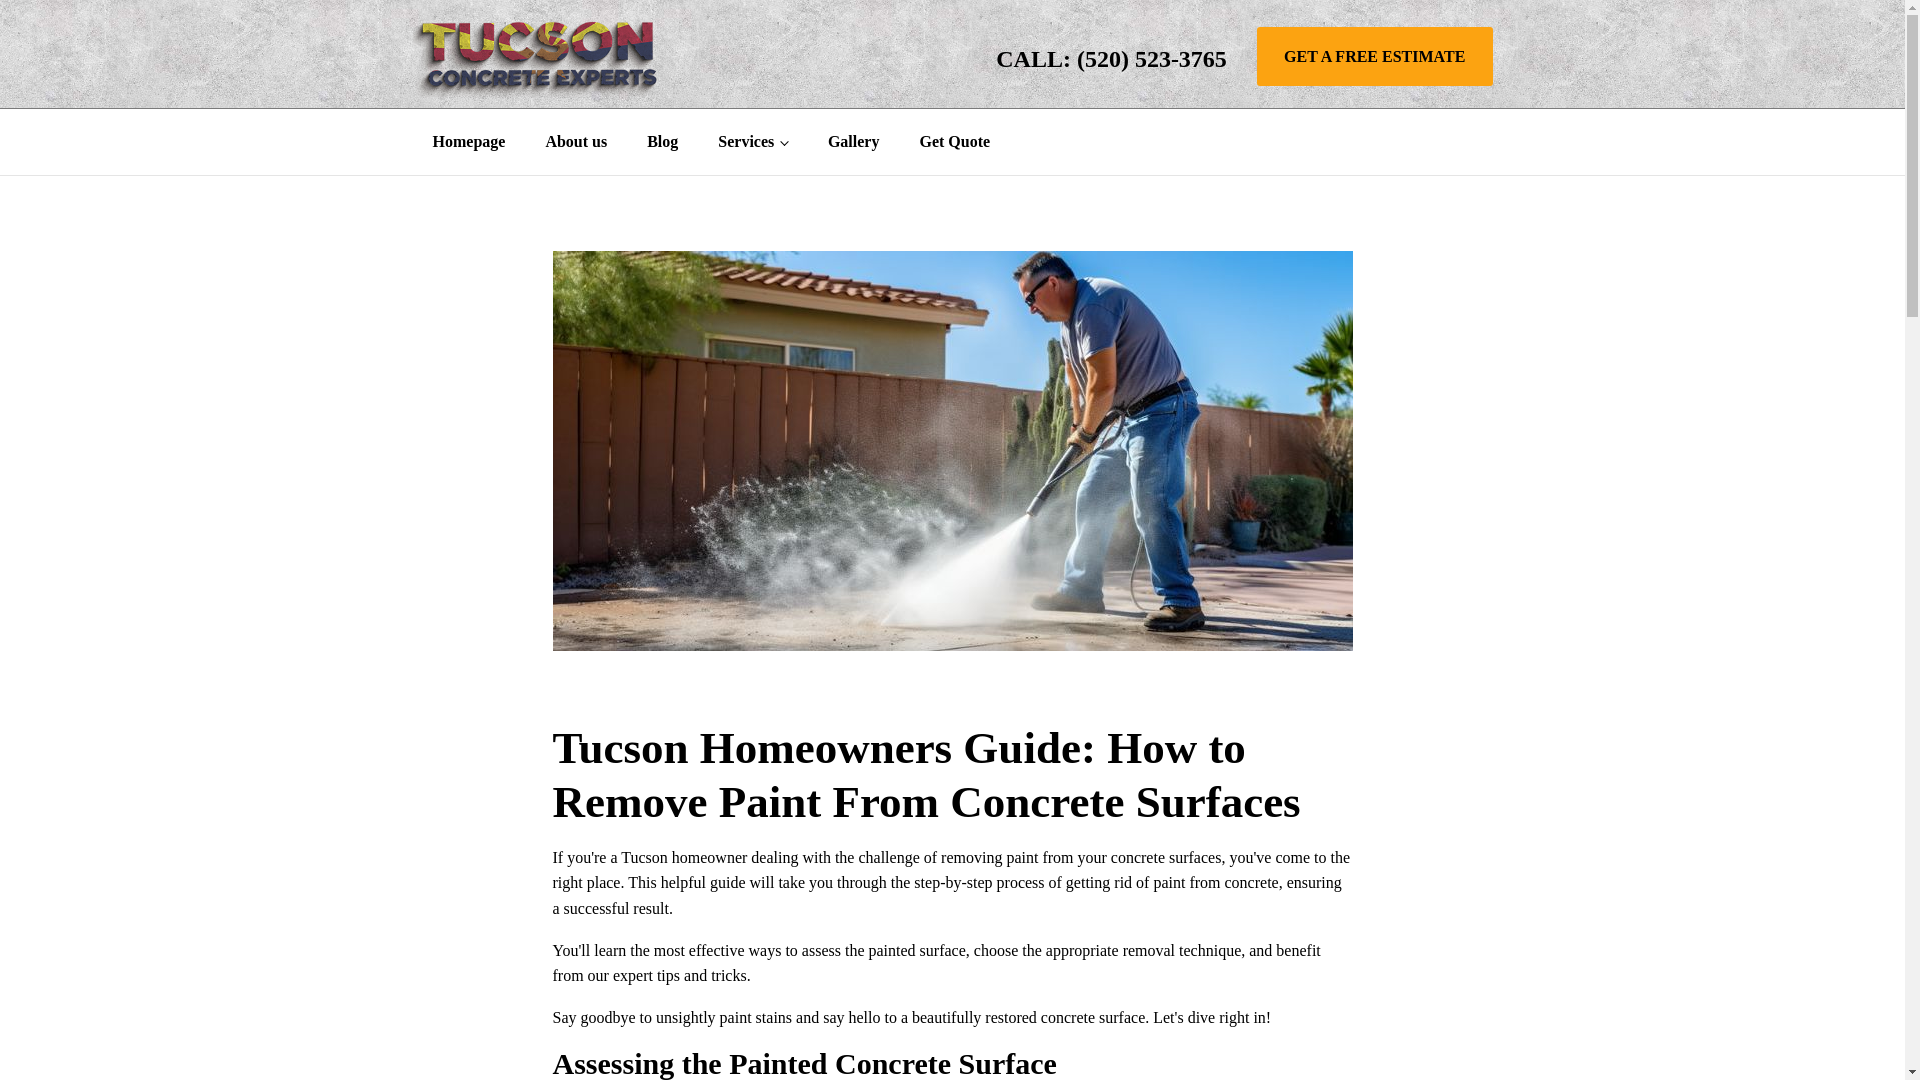 This screenshot has height=1080, width=1920. I want to click on About us, so click(576, 142).